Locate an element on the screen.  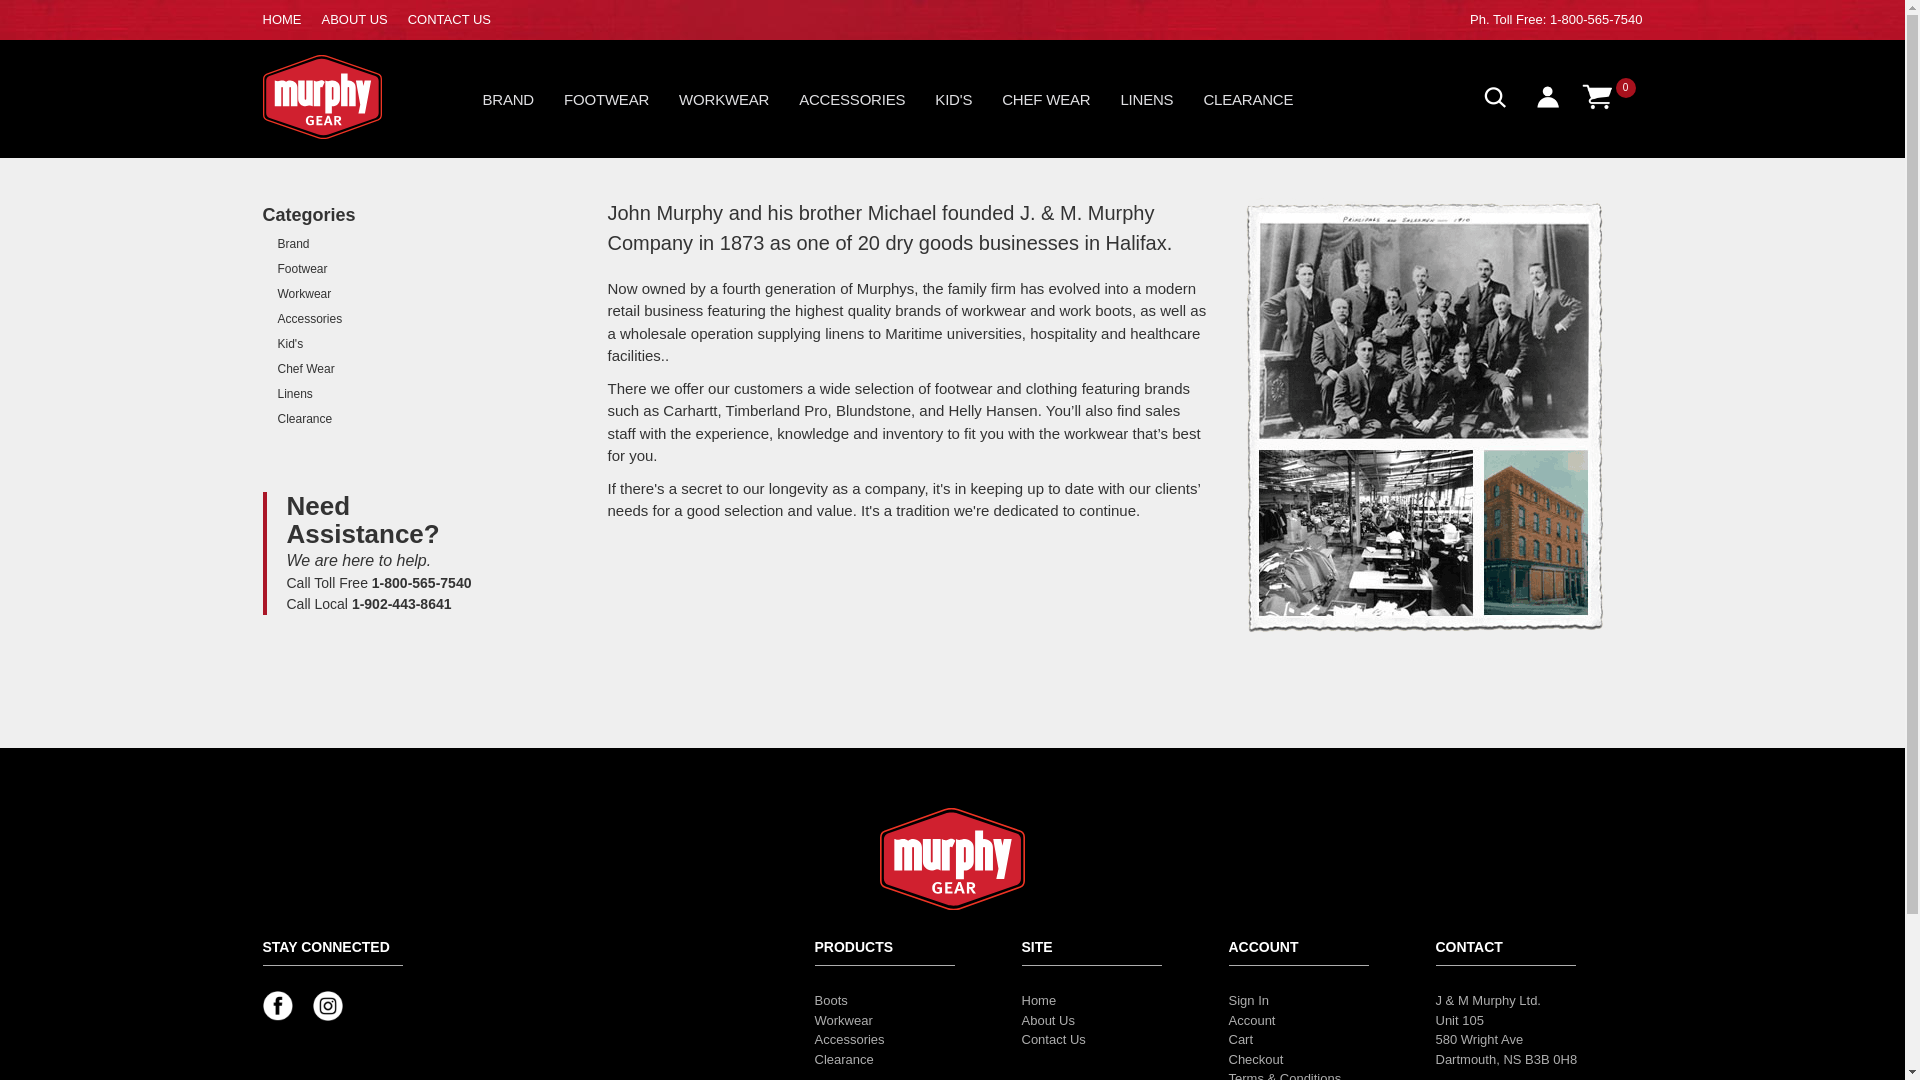
MURPHY GEAR is located at coordinates (346, 96).